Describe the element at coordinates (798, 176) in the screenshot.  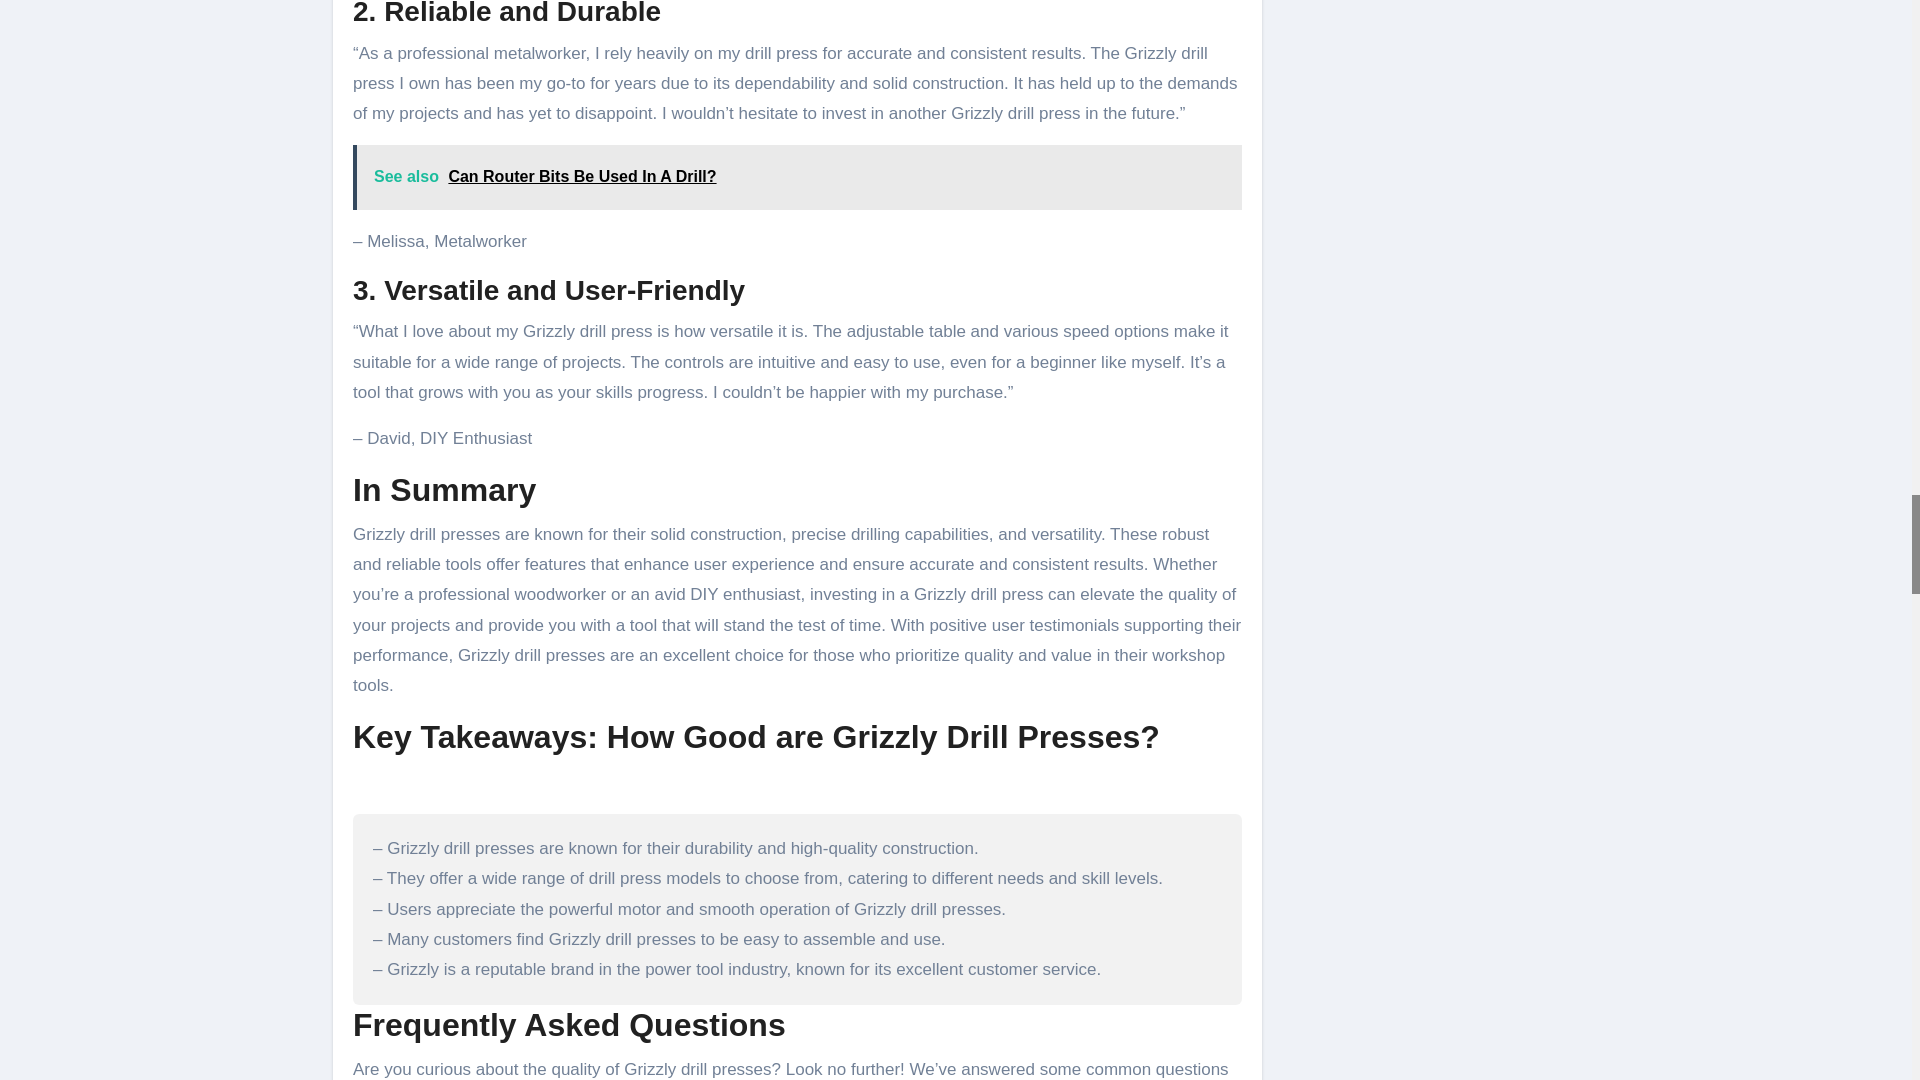
I see `See also  Can Router Bits Be Used In A Drill?` at that location.